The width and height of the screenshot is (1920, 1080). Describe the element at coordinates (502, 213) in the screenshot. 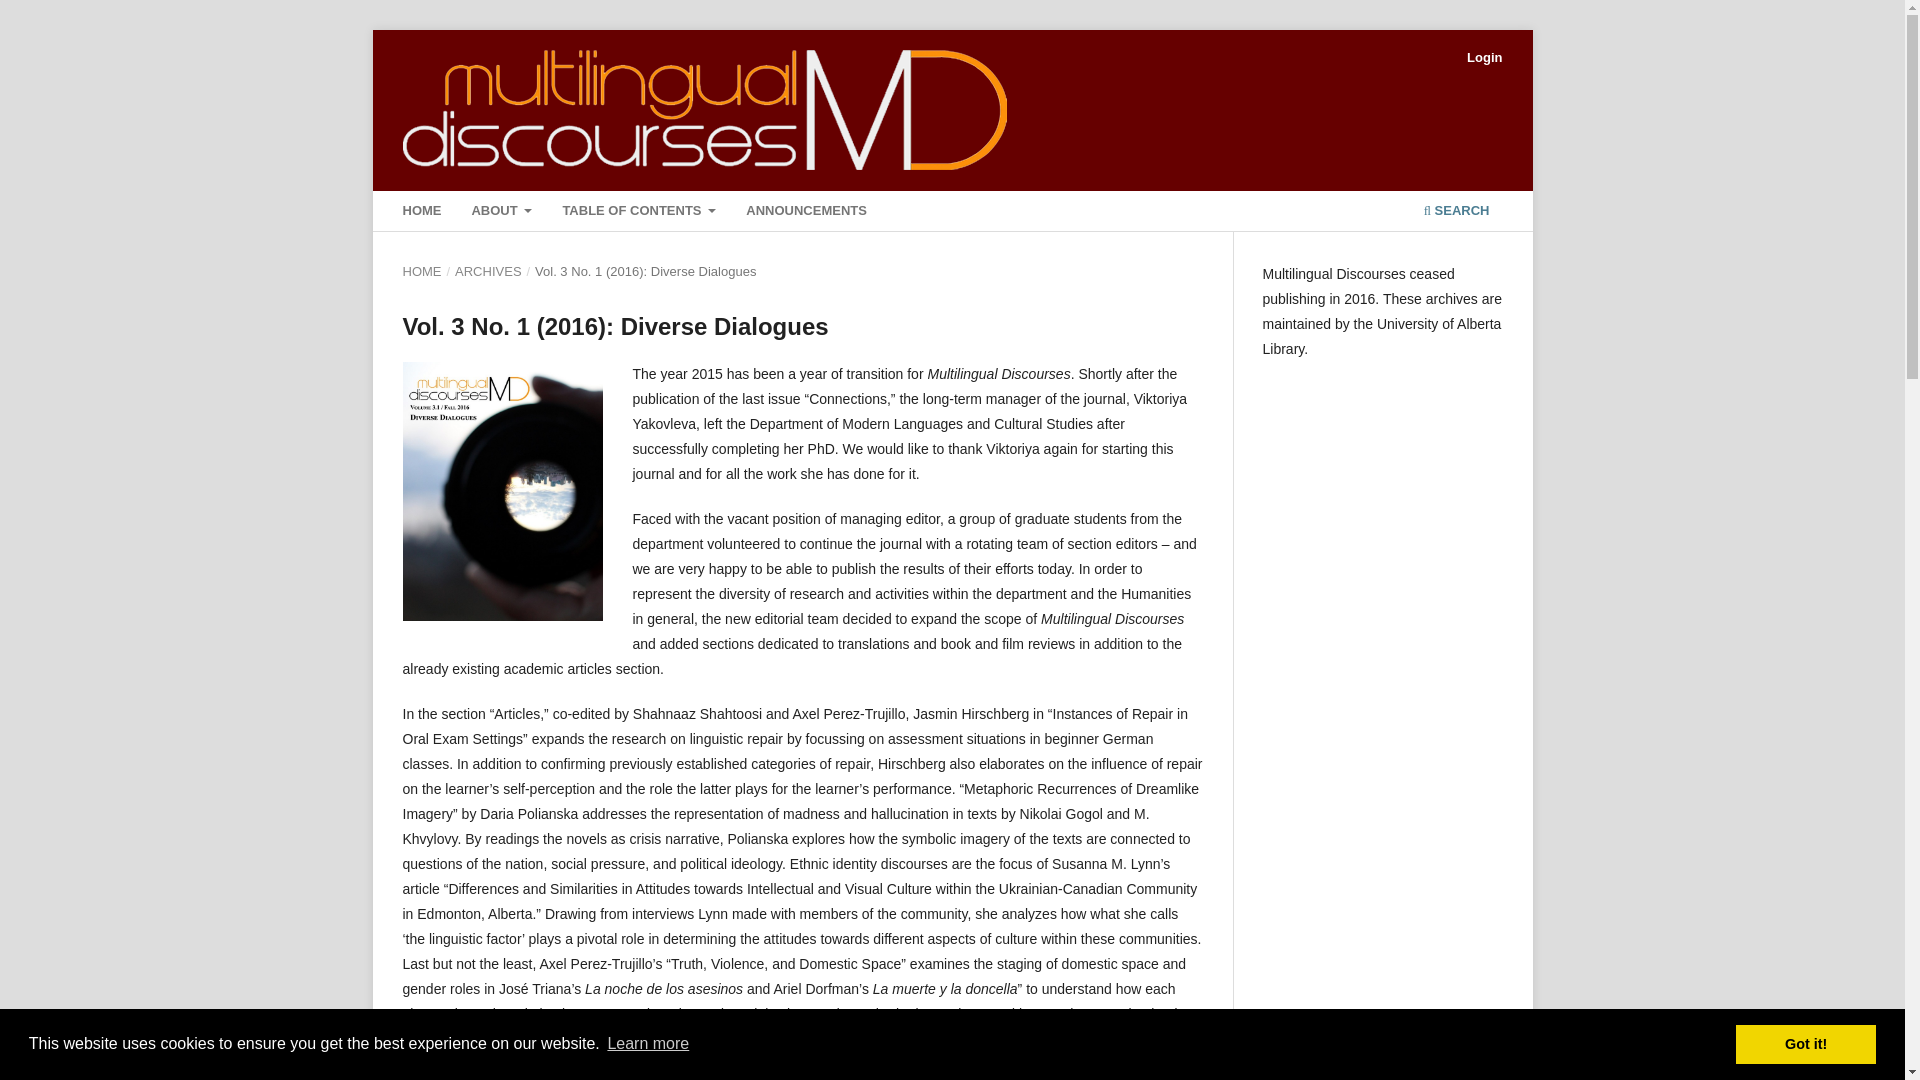

I see `ABOUT` at that location.